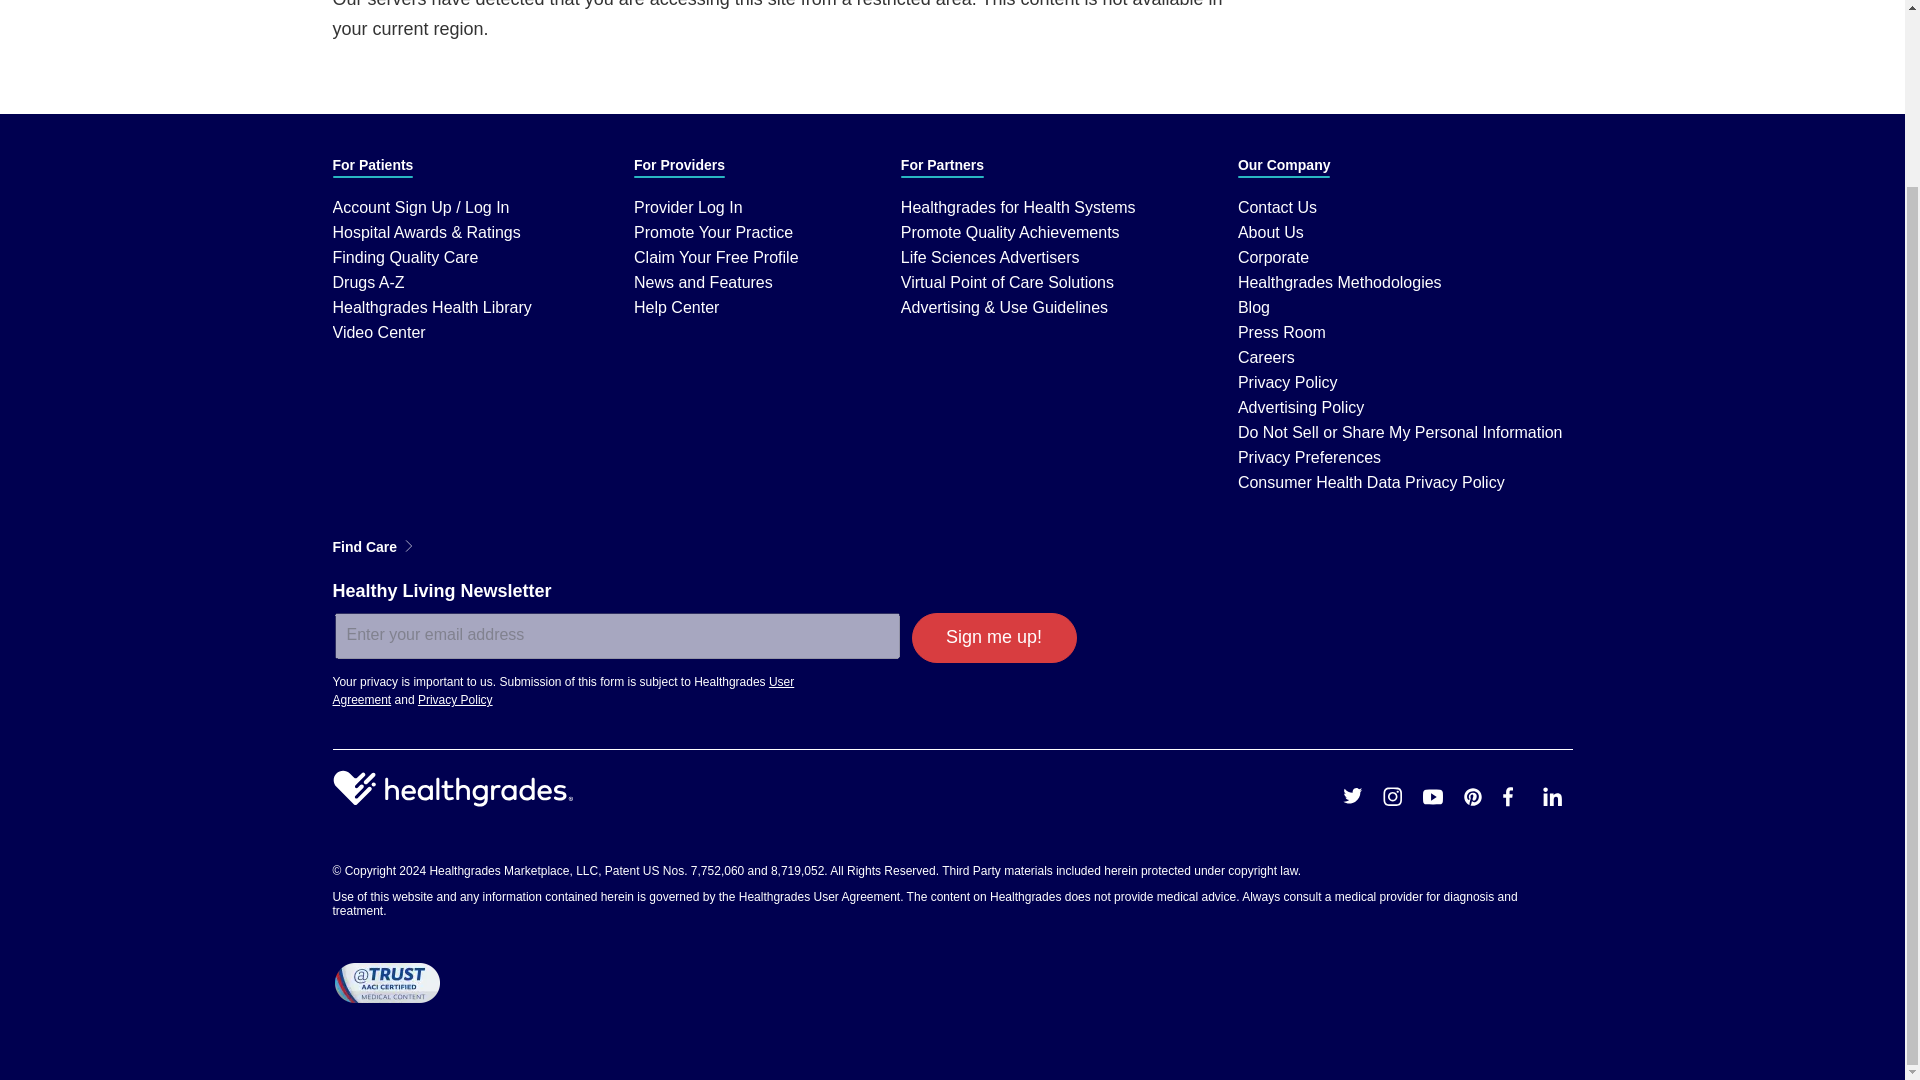 This screenshot has height=1080, width=1920. I want to click on This website is certified by AACI. Click to verify., so click(386, 983).